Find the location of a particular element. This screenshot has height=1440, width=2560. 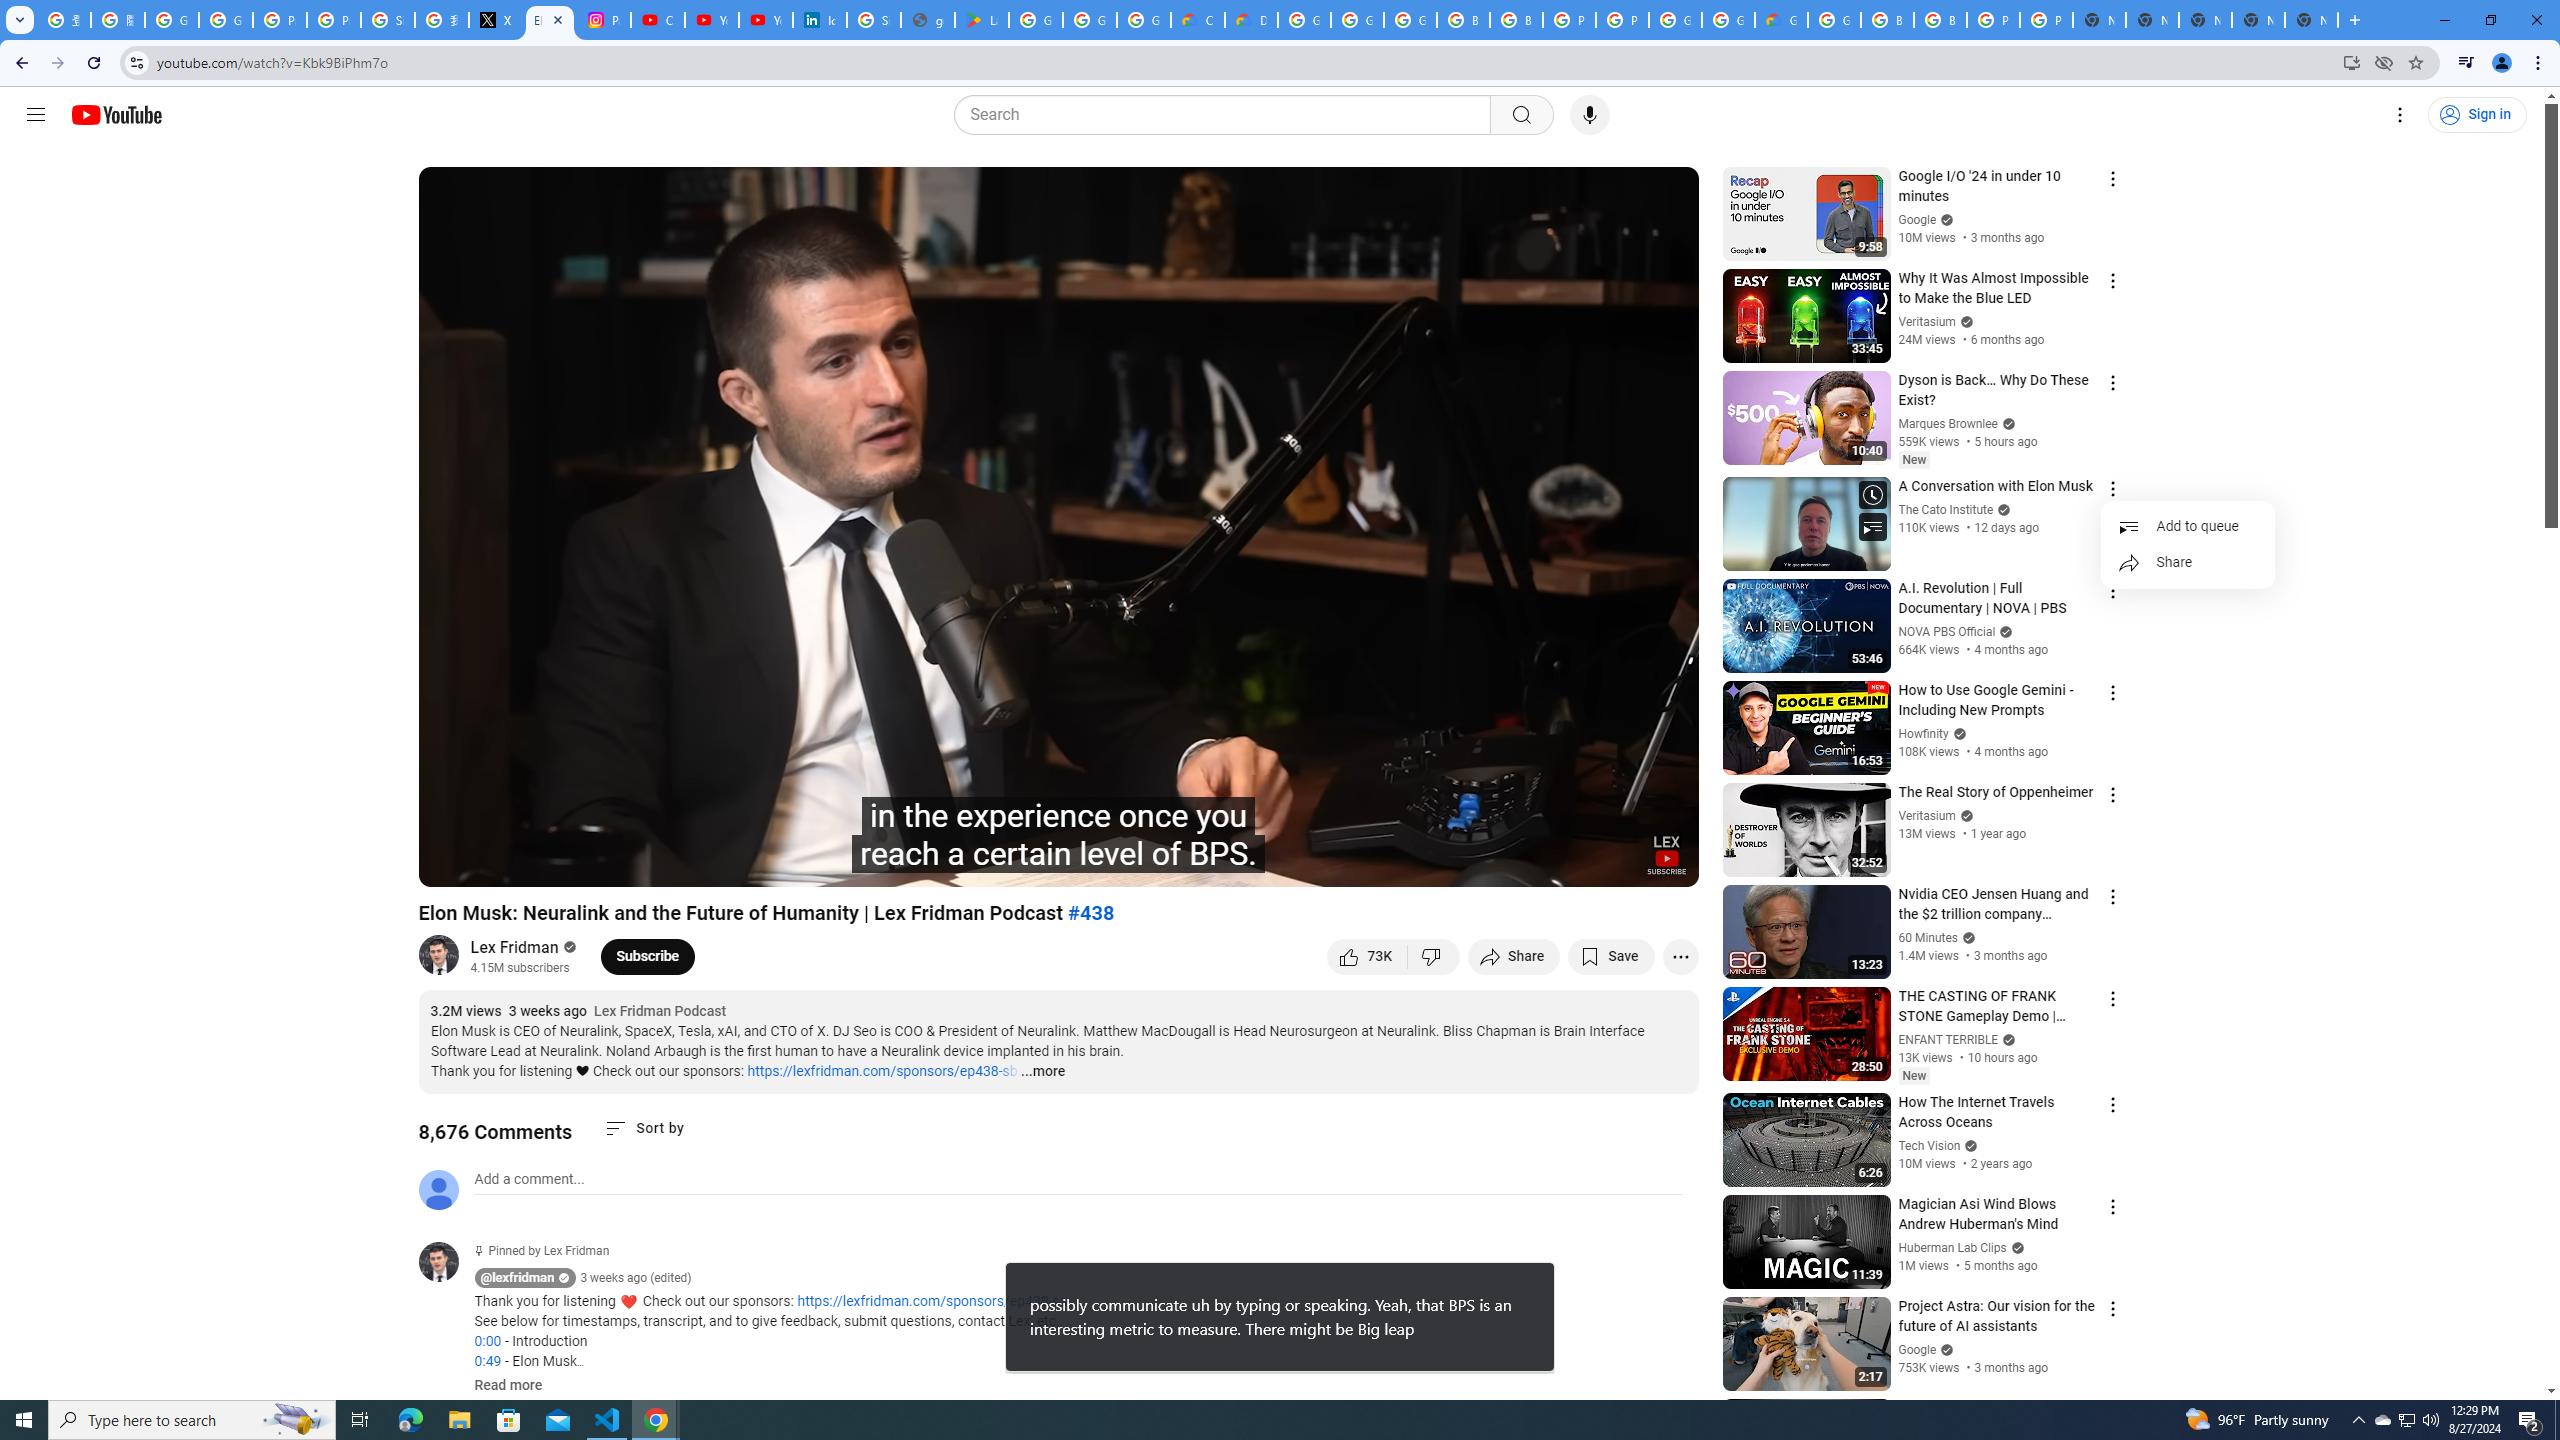

https://lexfridman.com/sponsors/ep438-sa is located at coordinates (932, 1302).